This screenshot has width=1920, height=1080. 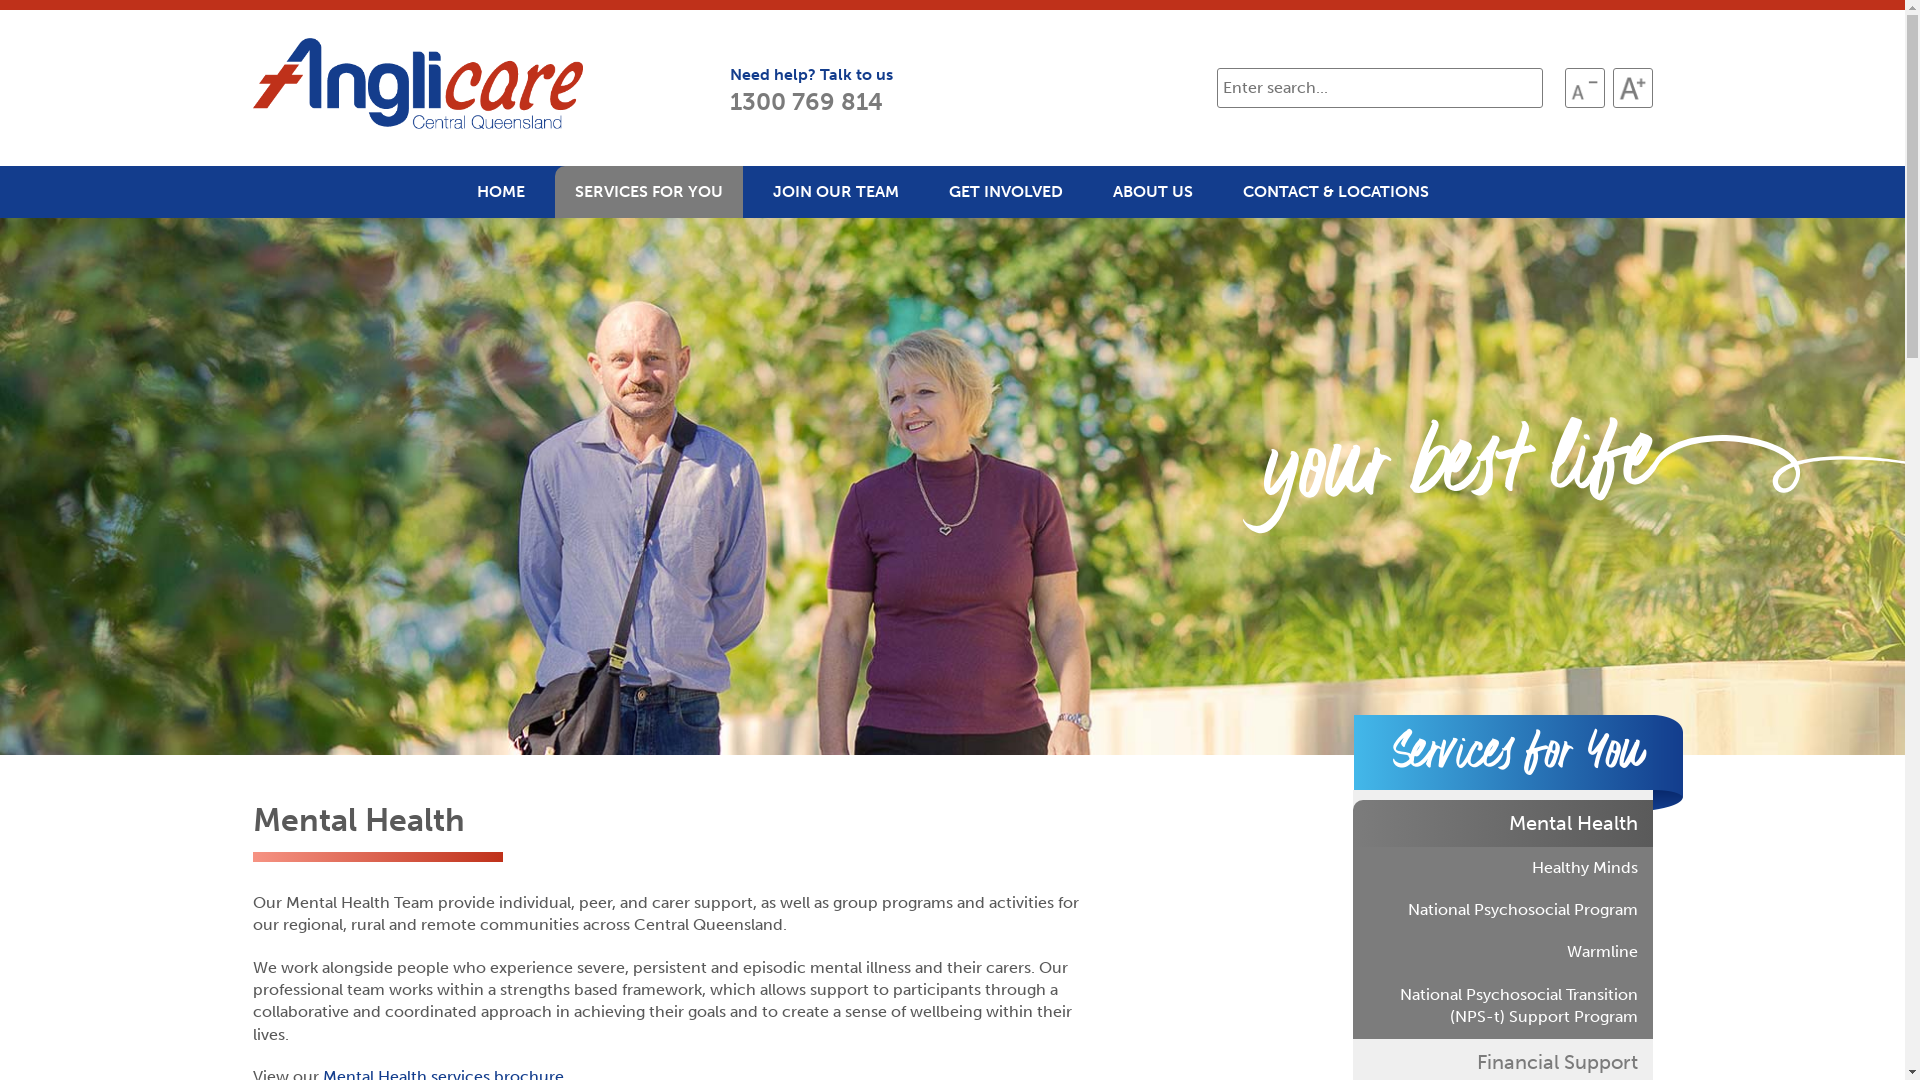 I want to click on National Psychosocial Transition (NPS-t) Support Program, so click(x=1502, y=1006).